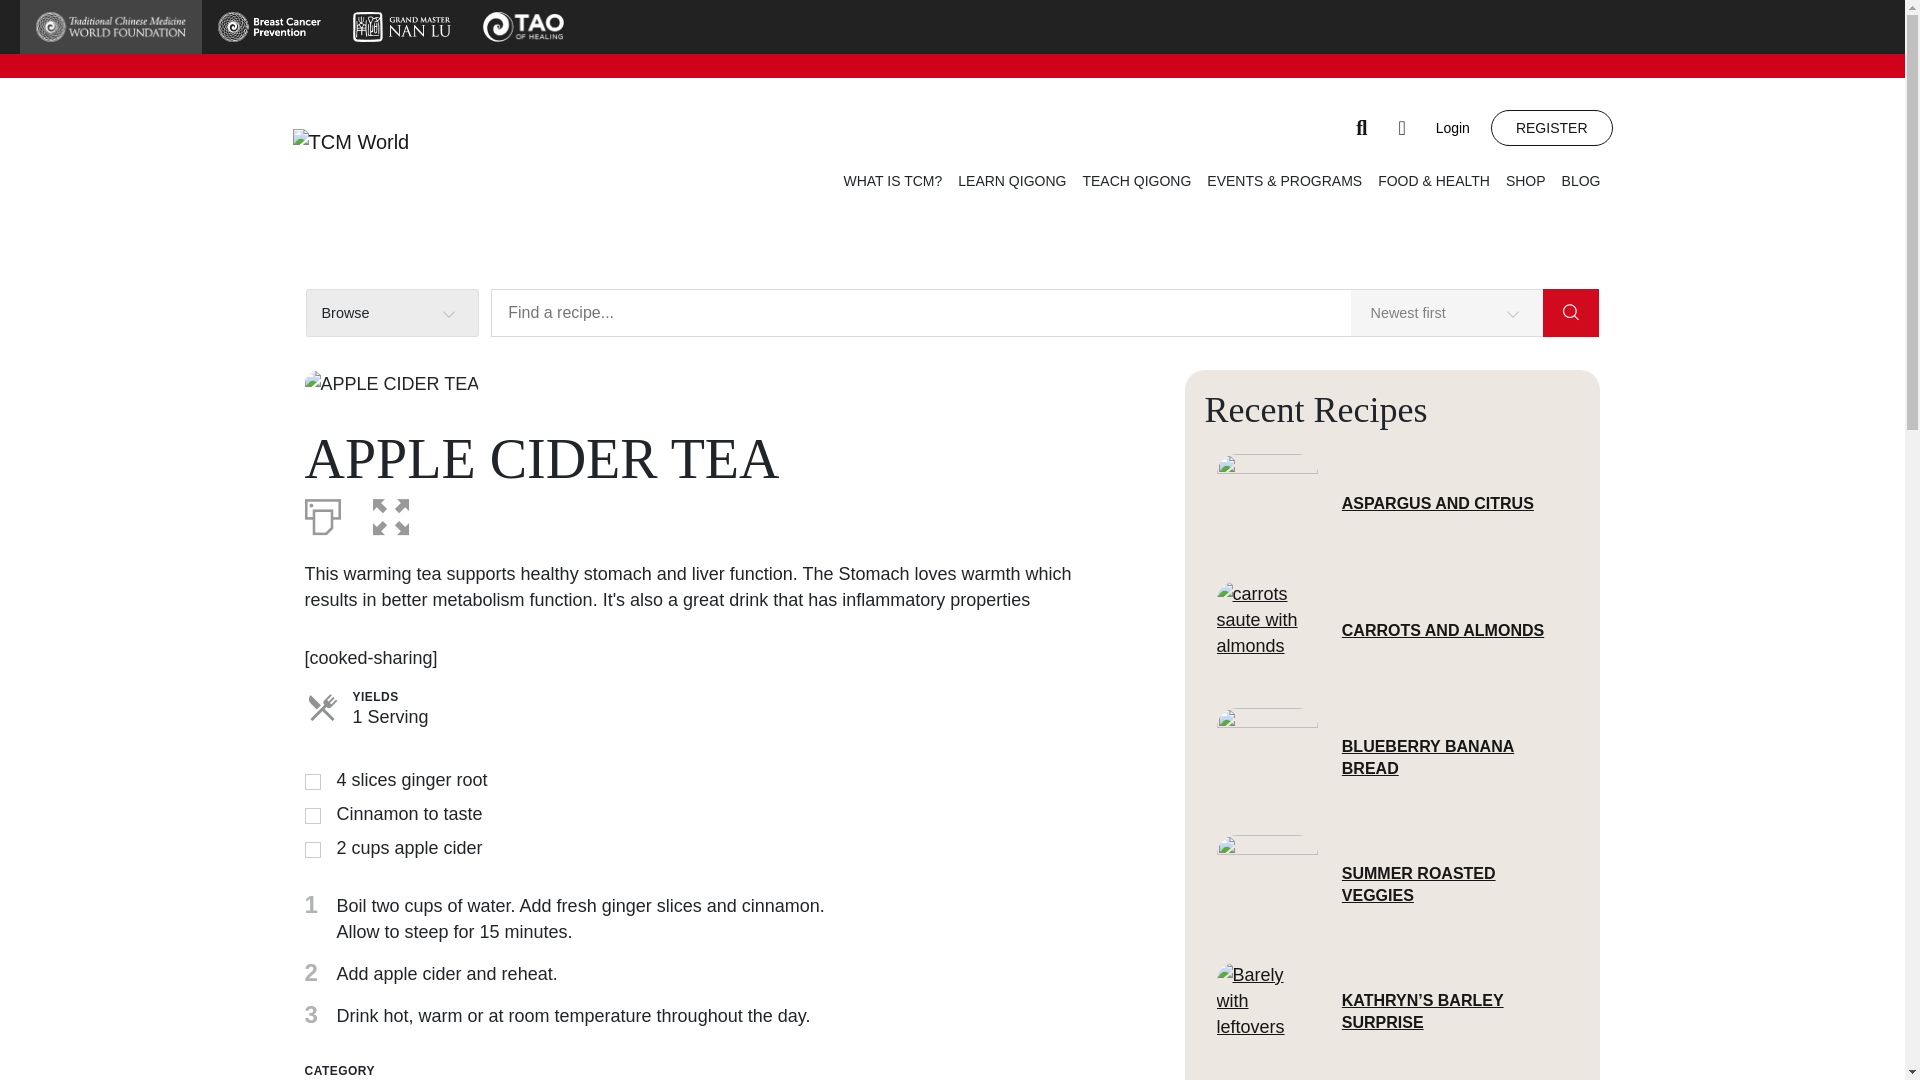 The height and width of the screenshot is (1080, 1920). Describe the element at coordinates (1461, 128) in the screenshot. I see `Login` at that location.